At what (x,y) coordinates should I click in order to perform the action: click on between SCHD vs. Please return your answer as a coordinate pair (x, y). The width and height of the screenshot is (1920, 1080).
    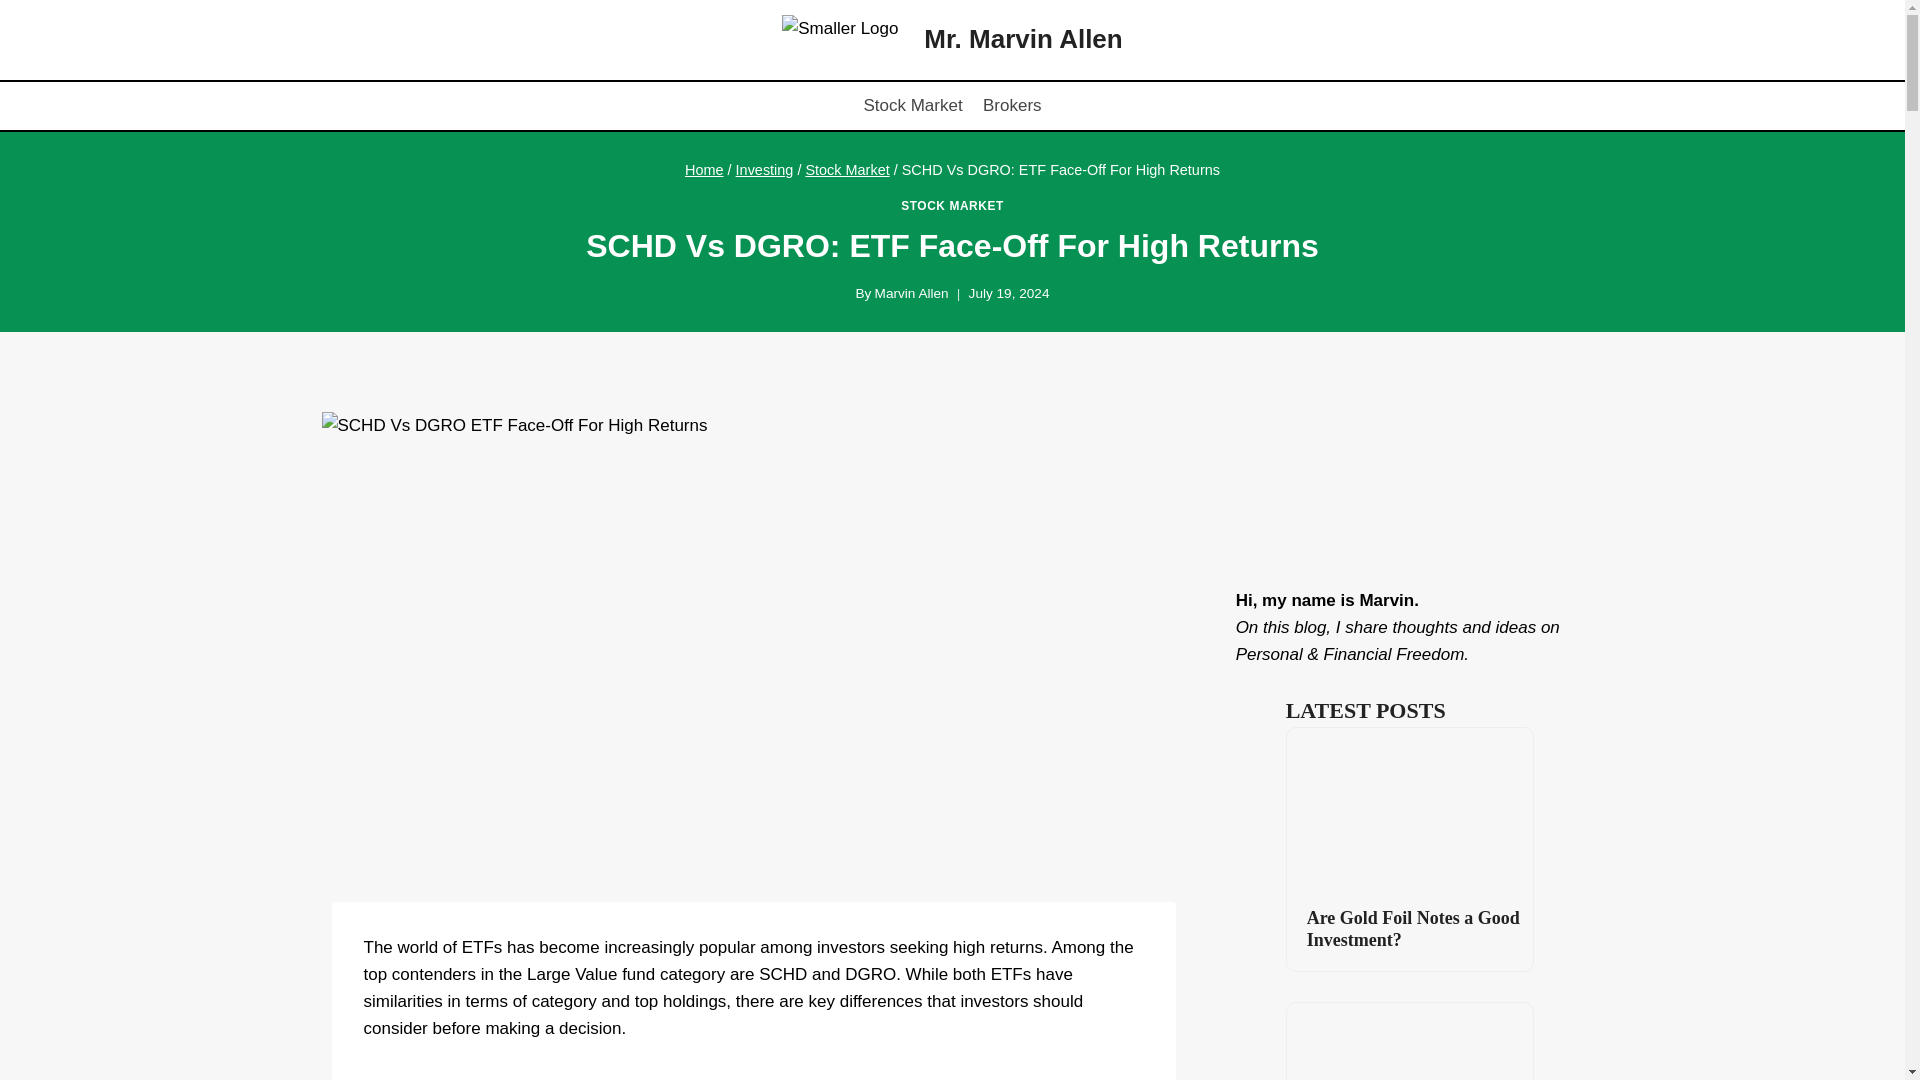
    Looking at the image, I should click on (734, 1078).